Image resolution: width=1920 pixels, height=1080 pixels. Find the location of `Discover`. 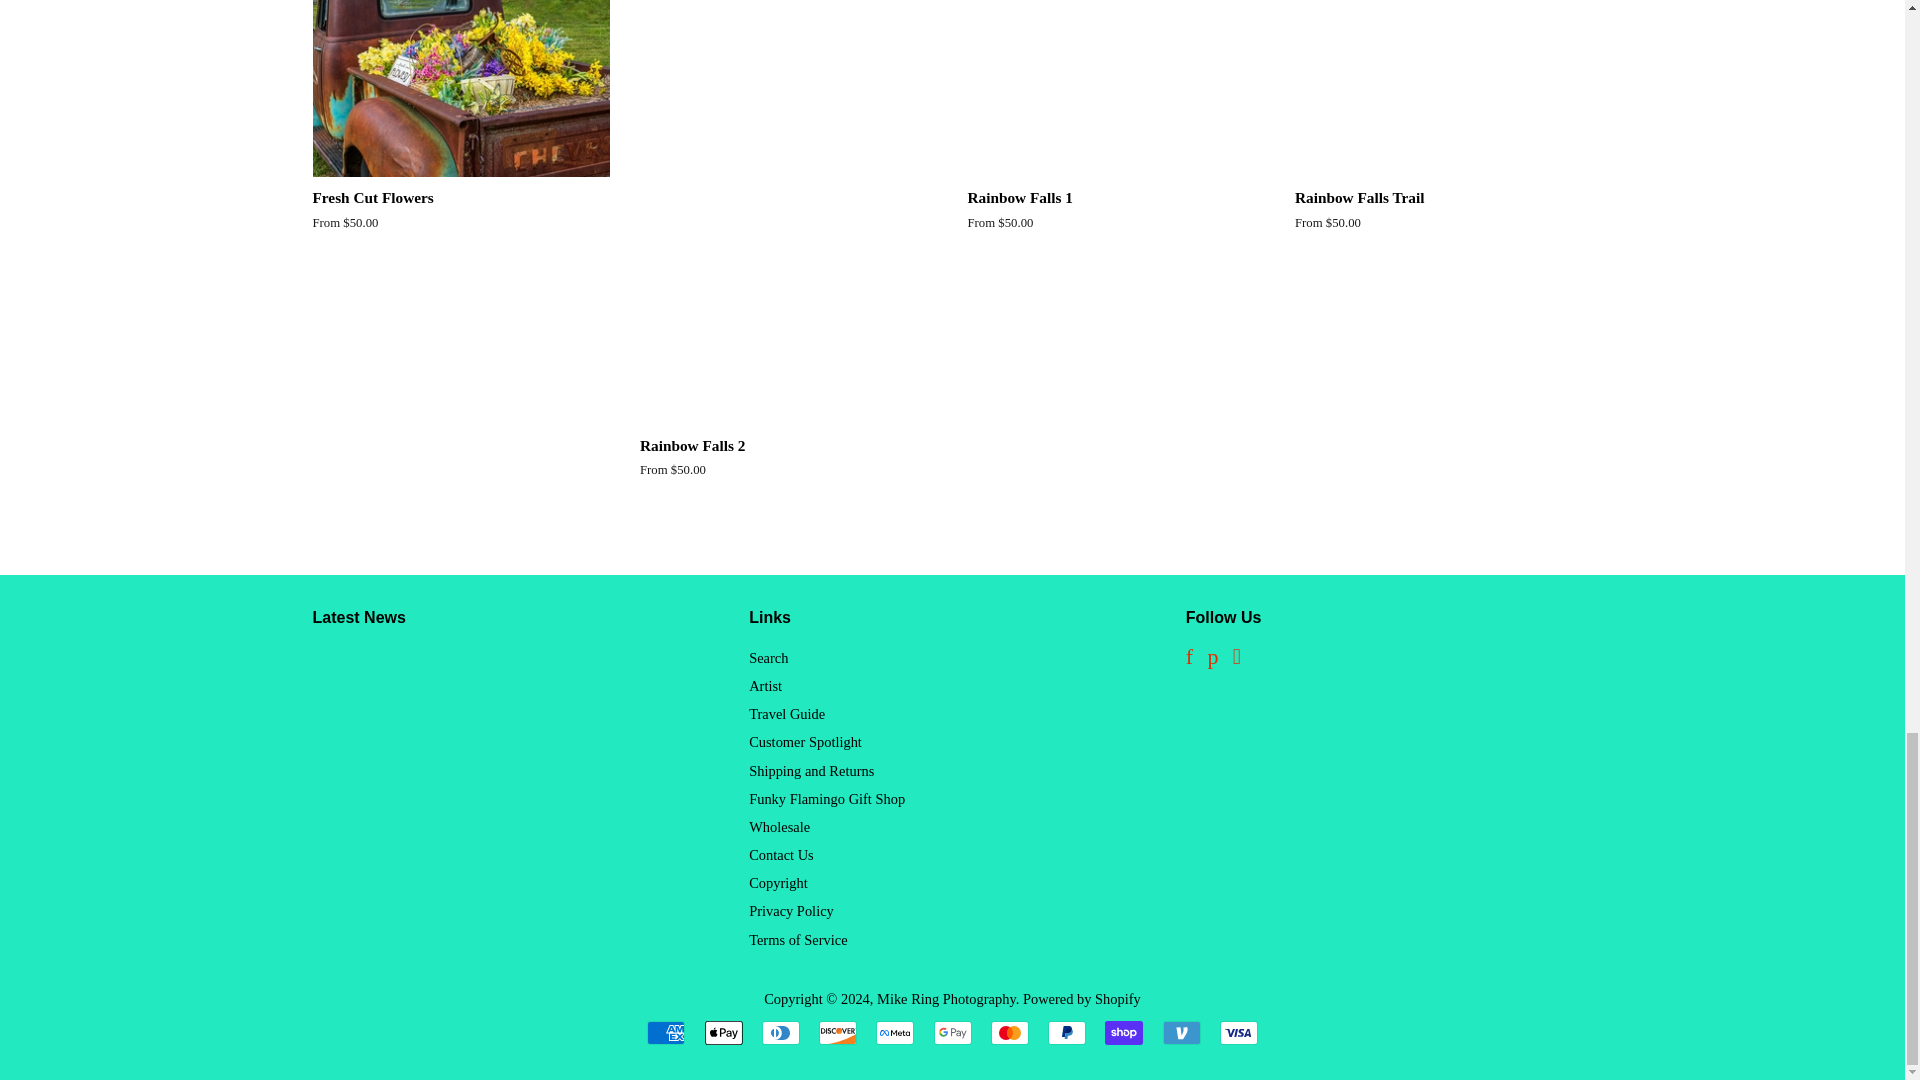

Discover is located at coordinates (838, 1032).